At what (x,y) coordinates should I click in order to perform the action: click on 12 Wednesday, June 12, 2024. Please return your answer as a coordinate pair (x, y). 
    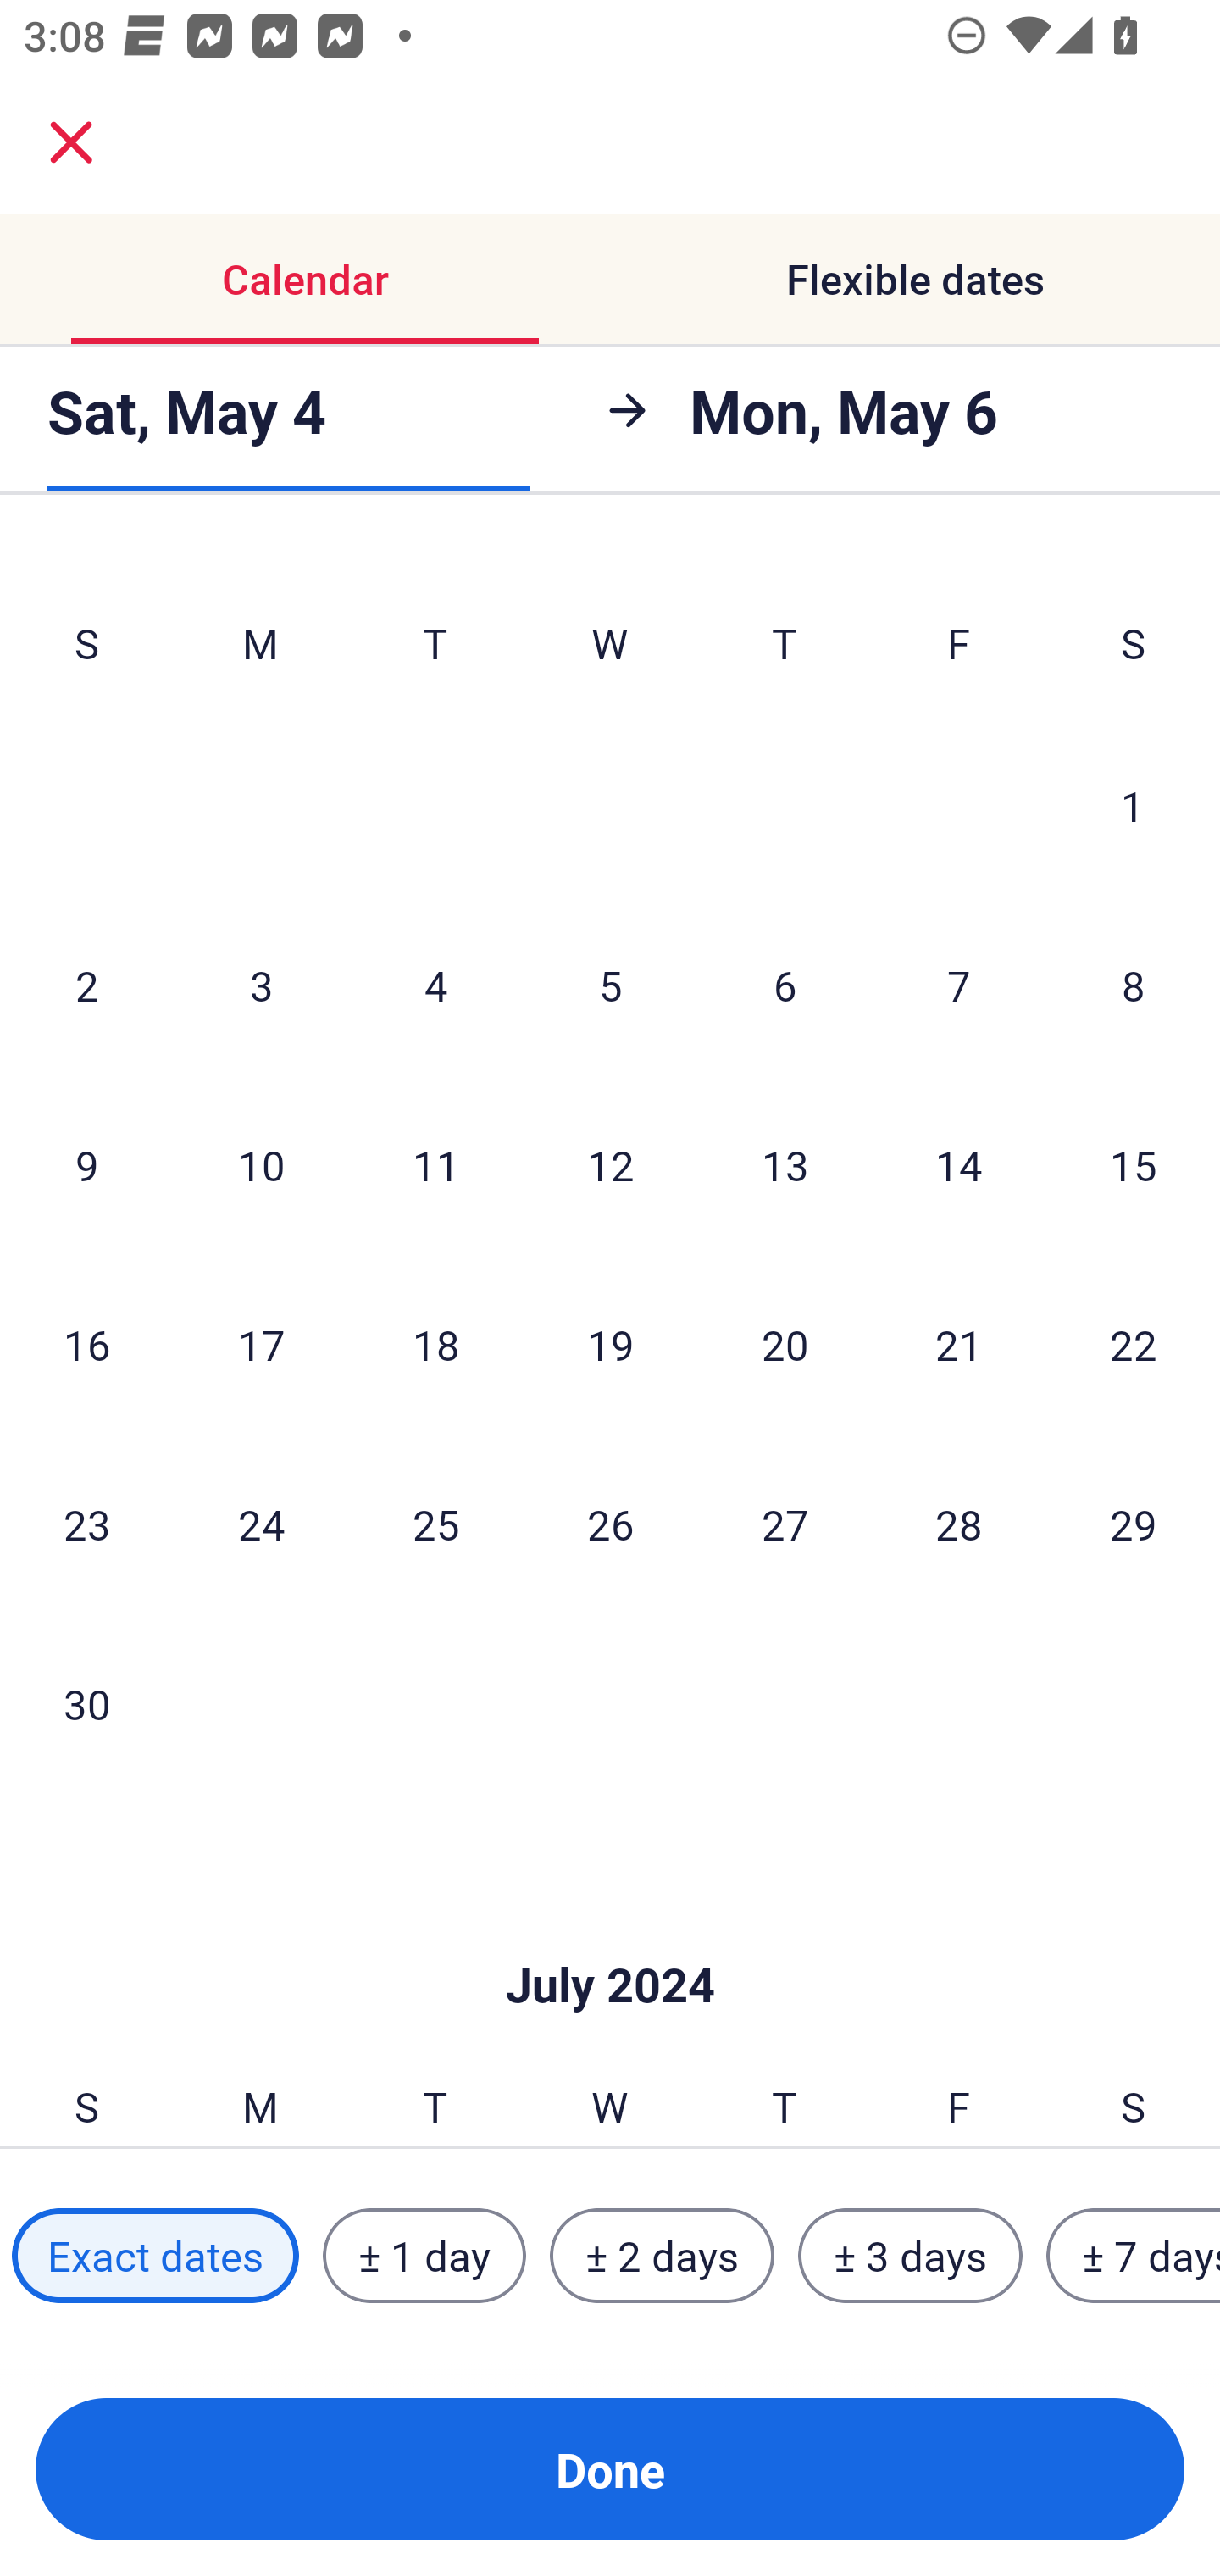
    Looking at the image, I should click on (610, 1164).